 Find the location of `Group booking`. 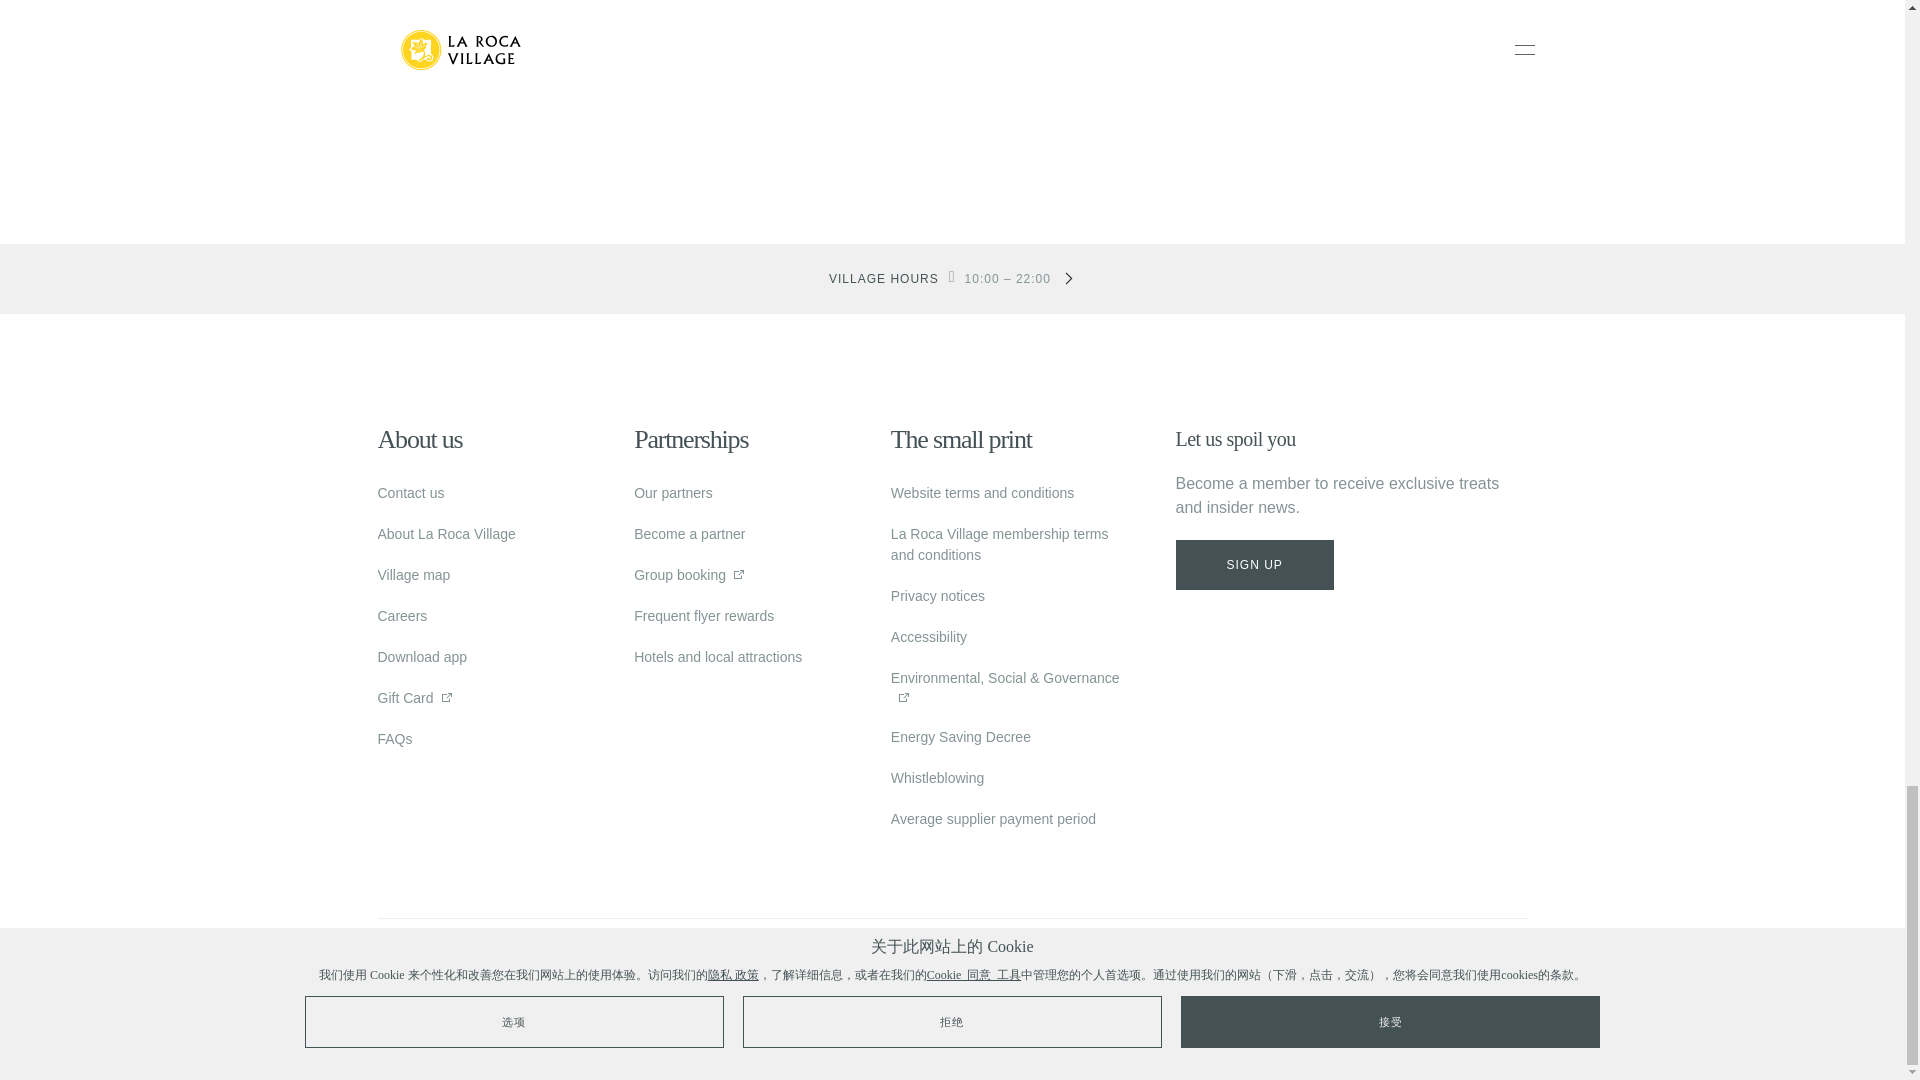

Group booking is located at coordinates (679, 574).